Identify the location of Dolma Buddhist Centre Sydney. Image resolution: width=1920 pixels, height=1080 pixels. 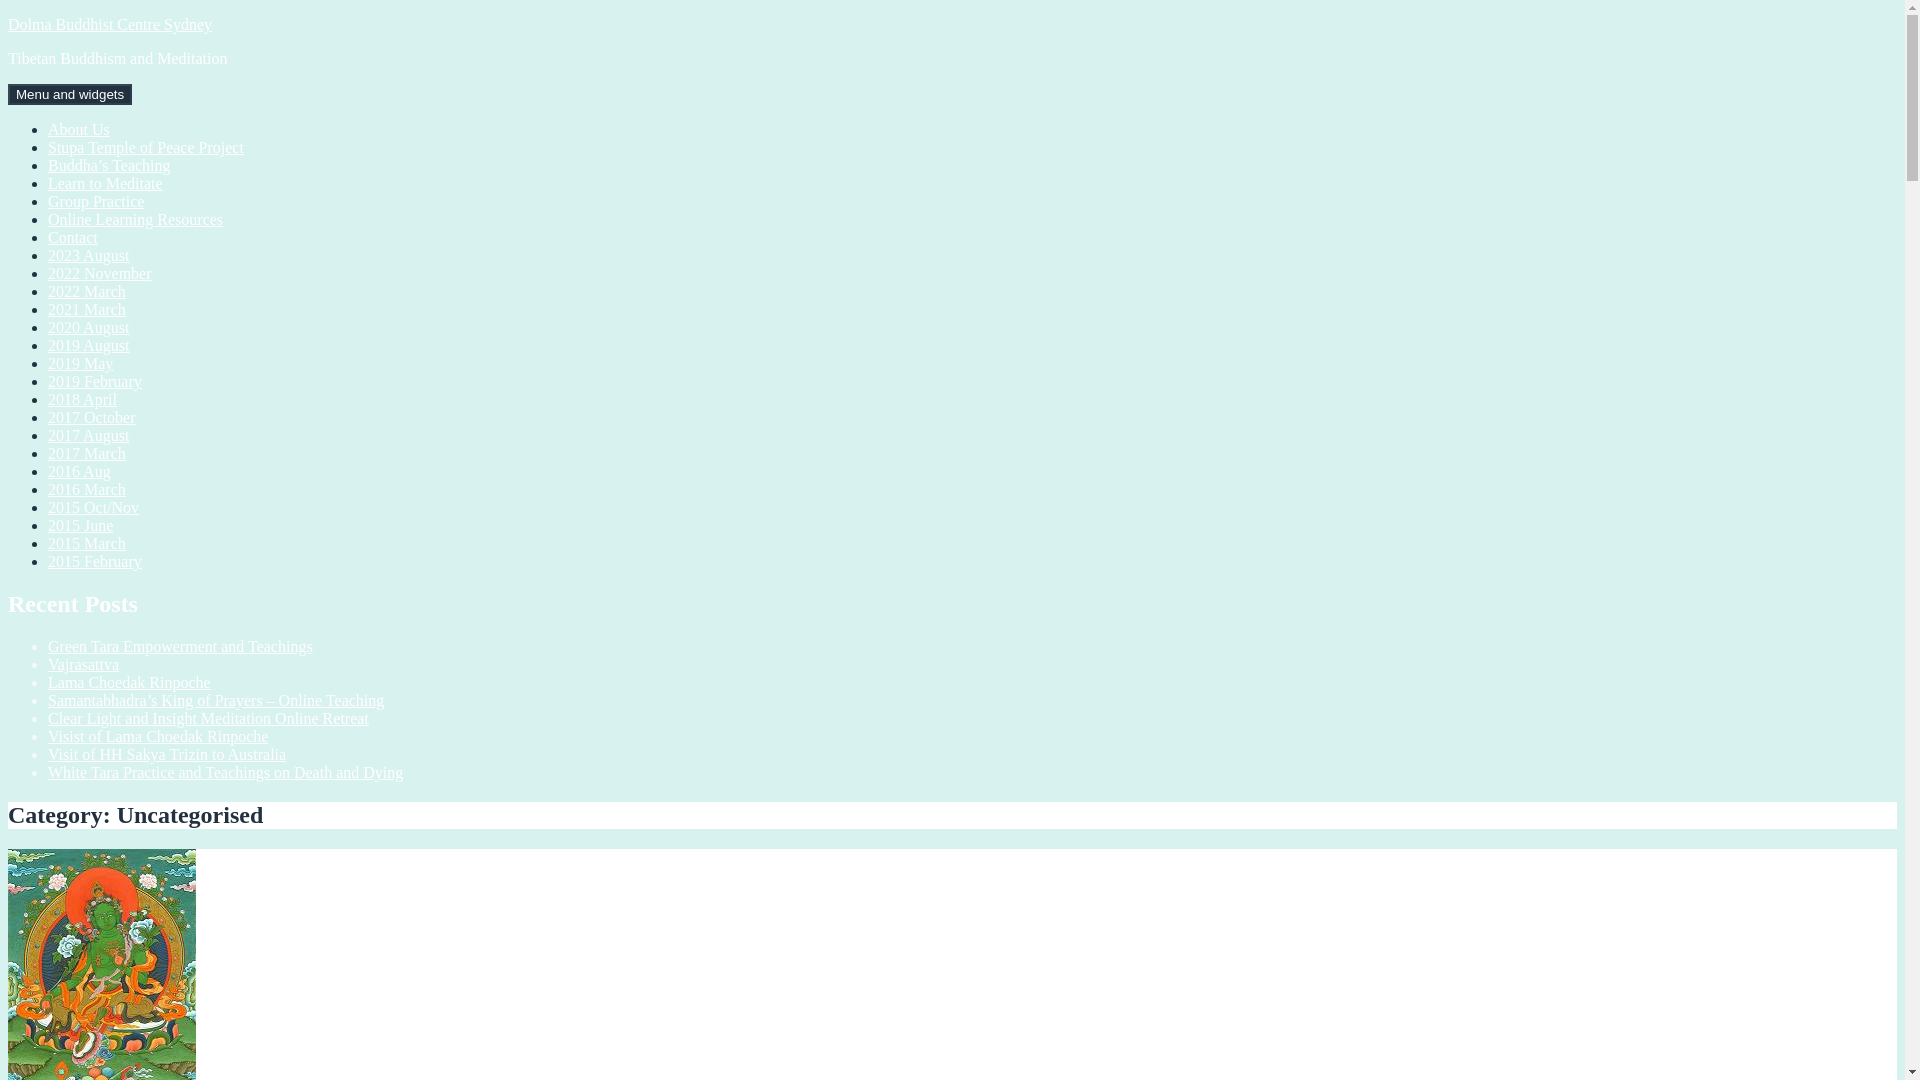
(110, 24).